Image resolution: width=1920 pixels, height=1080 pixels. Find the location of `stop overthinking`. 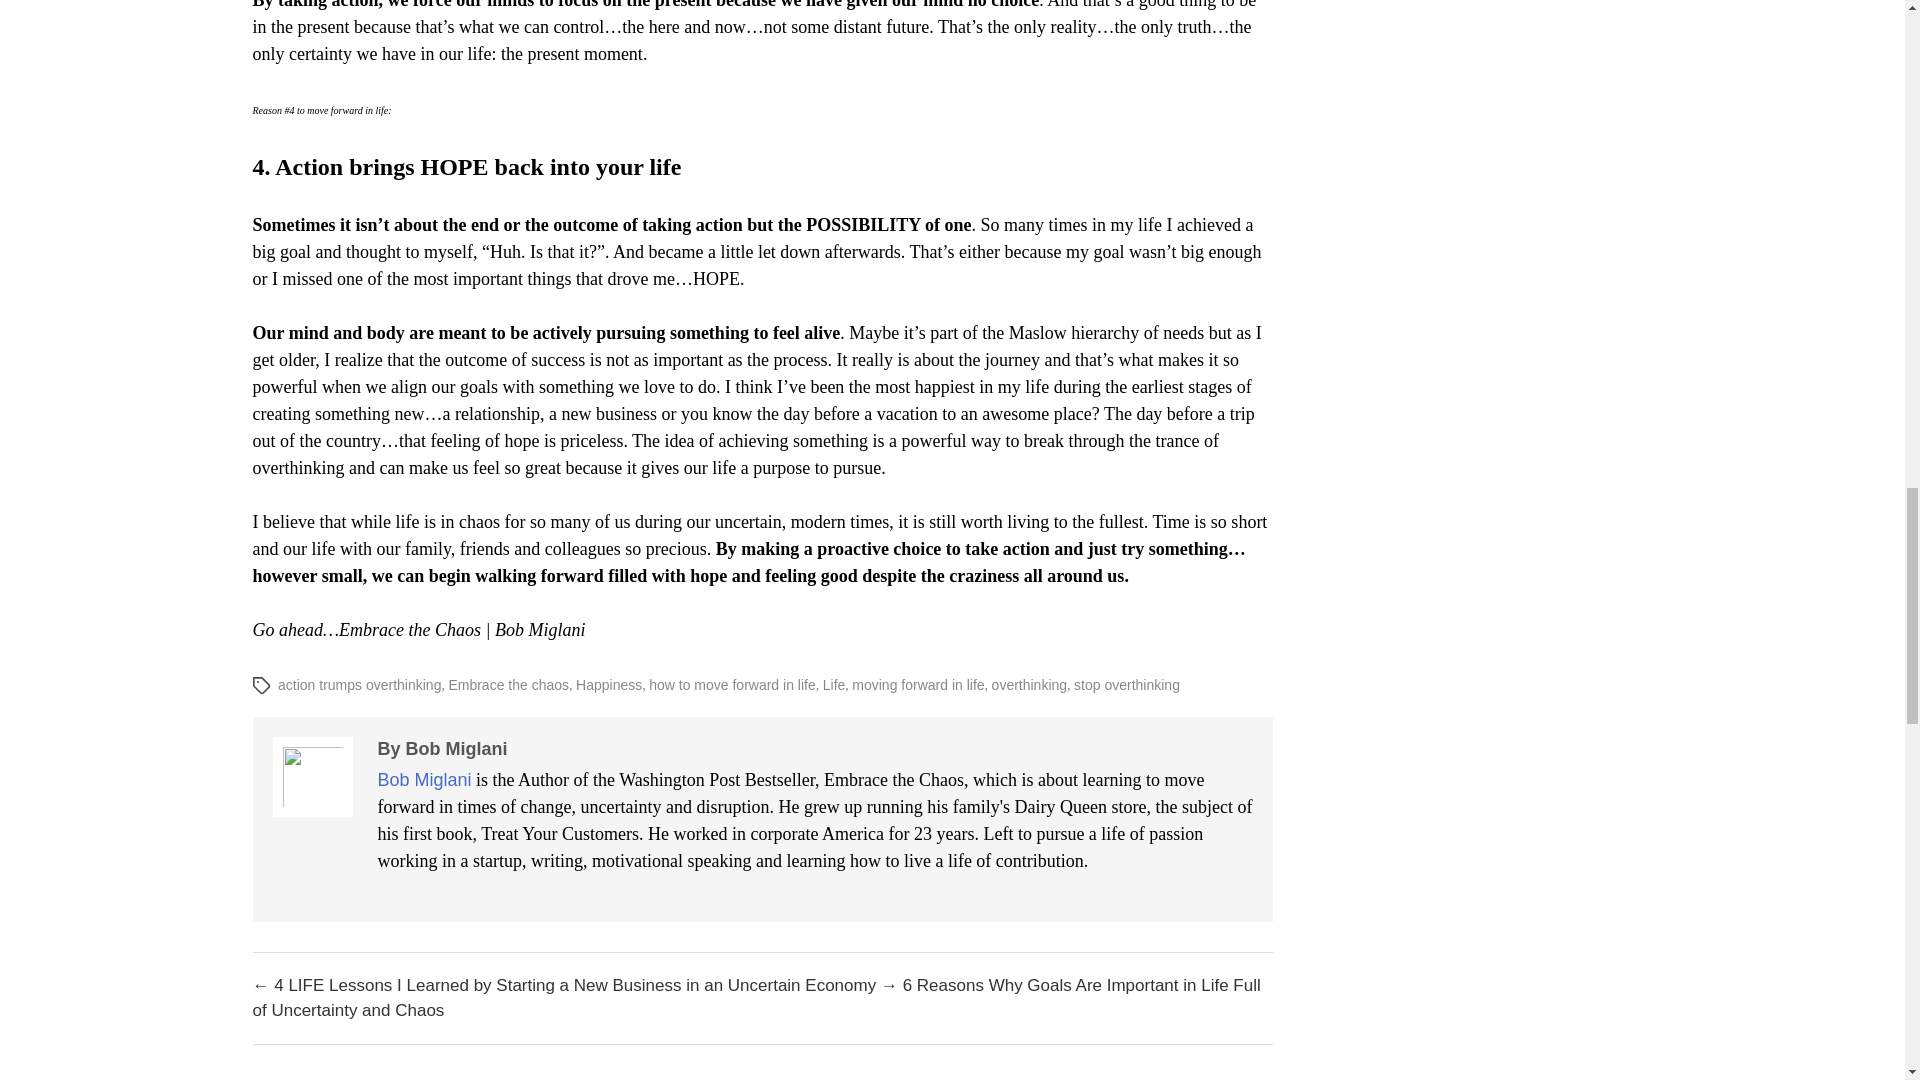

stop overthinking is located at coordinates (1126, 685).